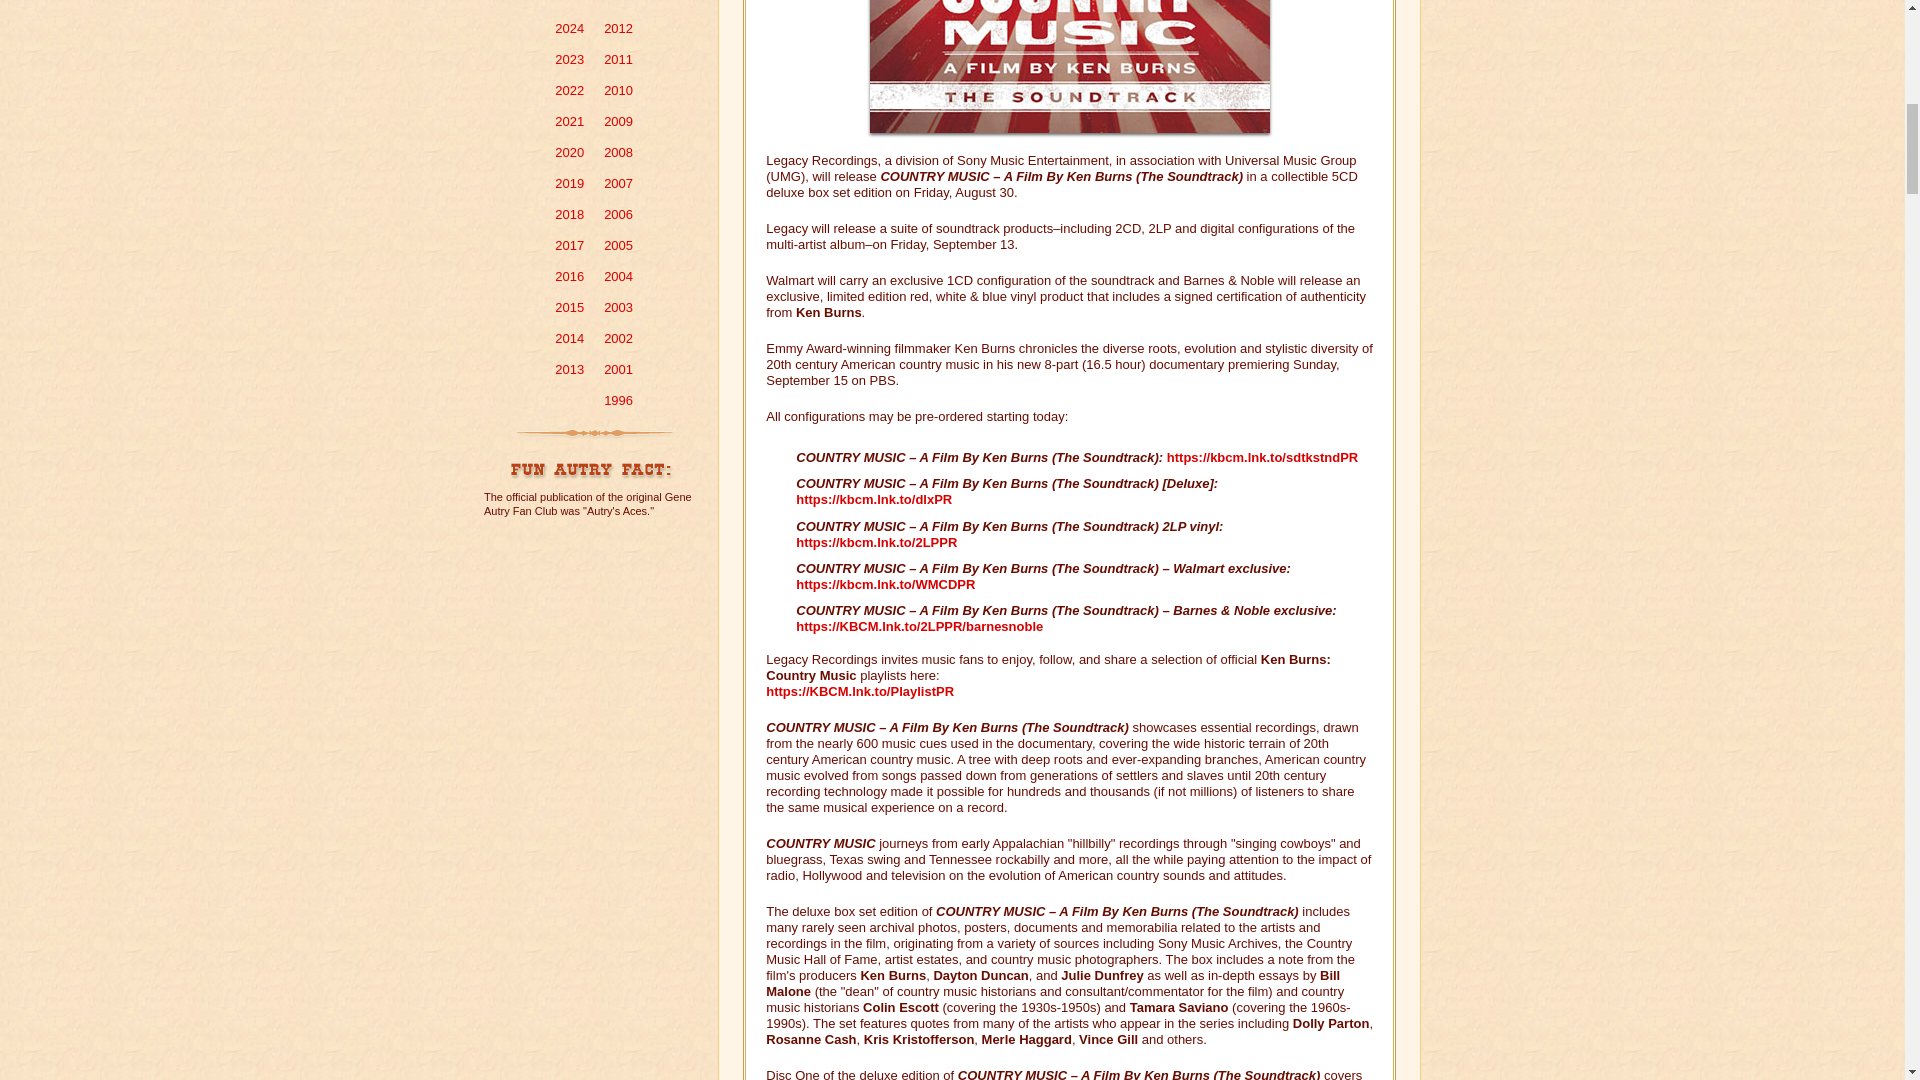 This screenshot has width=1920, height=1080. Describe the element at coordinates (568, 152) in the screenshot. I see `2020` at that location.